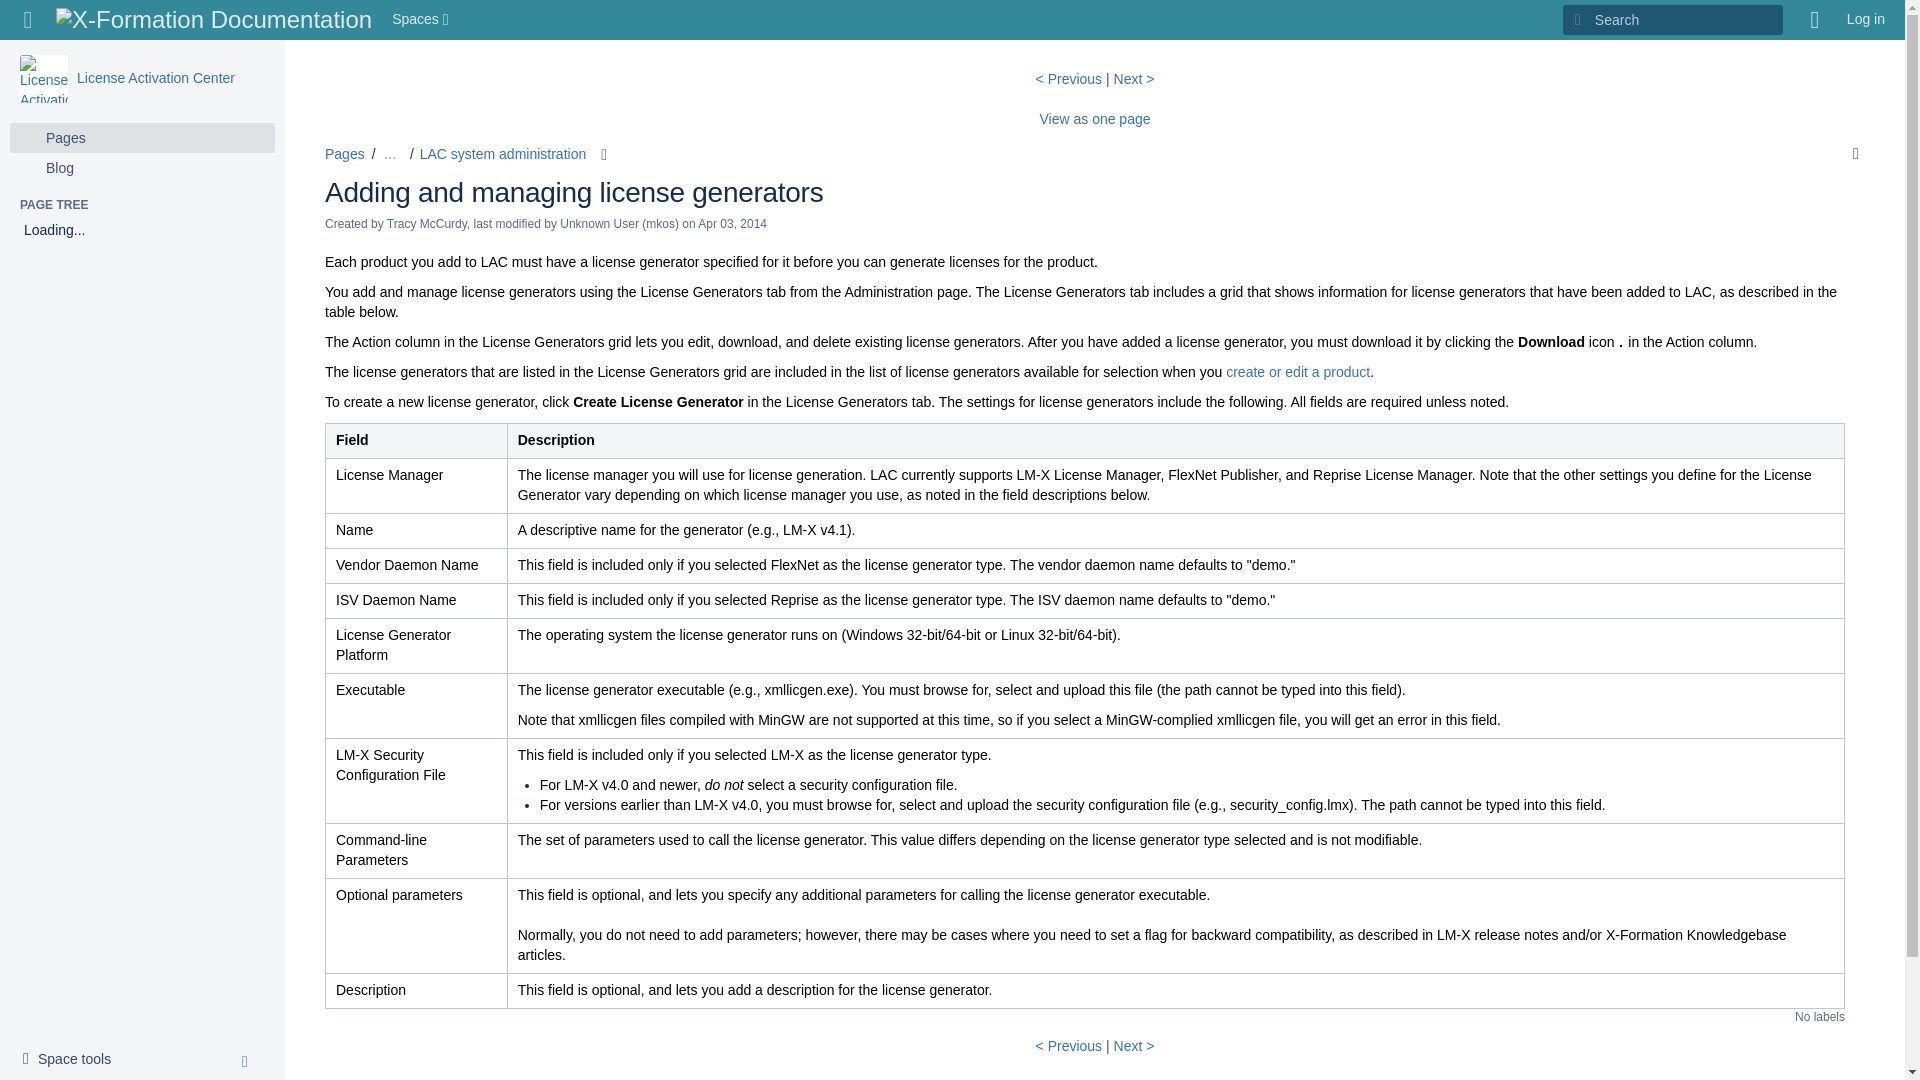 This screenshot has height=1080, width=1920. Describe the element at coordinates (43, 78) in the screenshot. I see `Help` at that location.